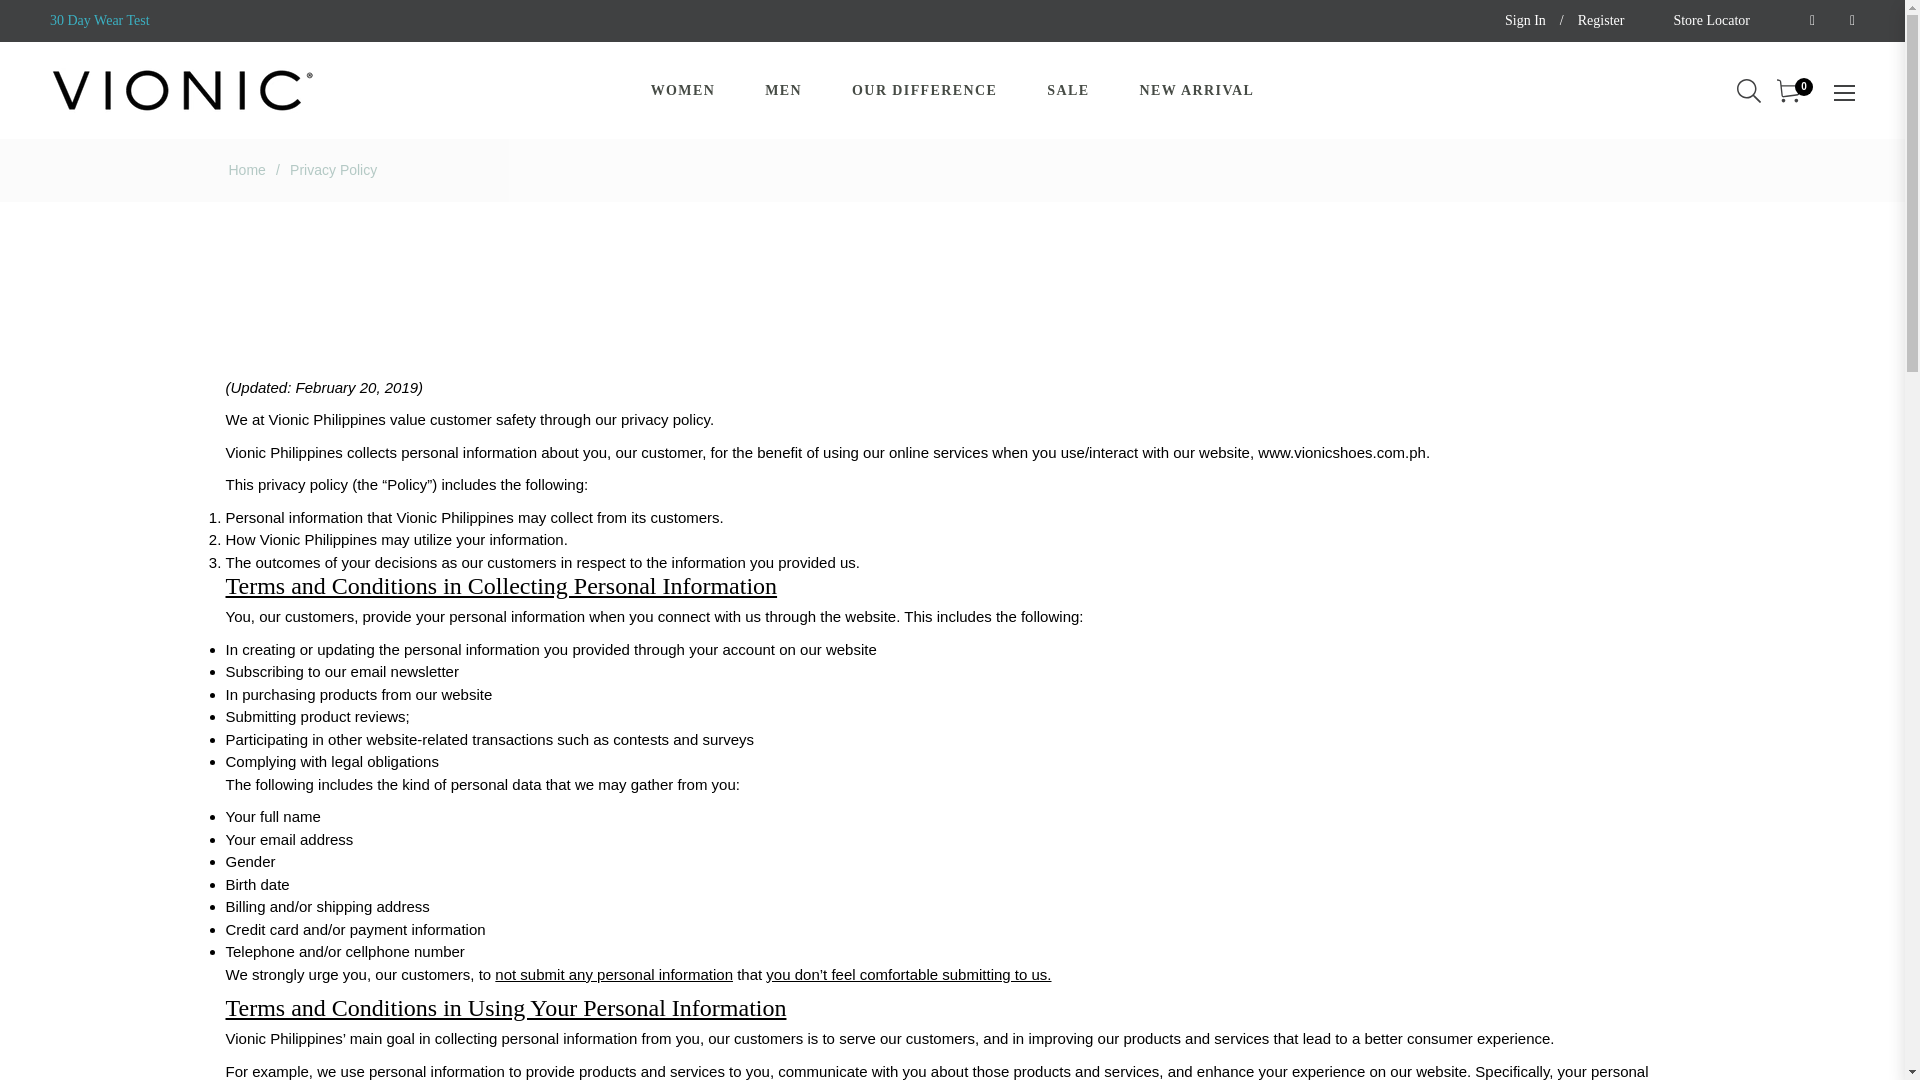 The image size is (1920, 1080). Describe the element at coordinates (924, 90) in the screenshot. I see `OUR DIFFERENCE` at that location.